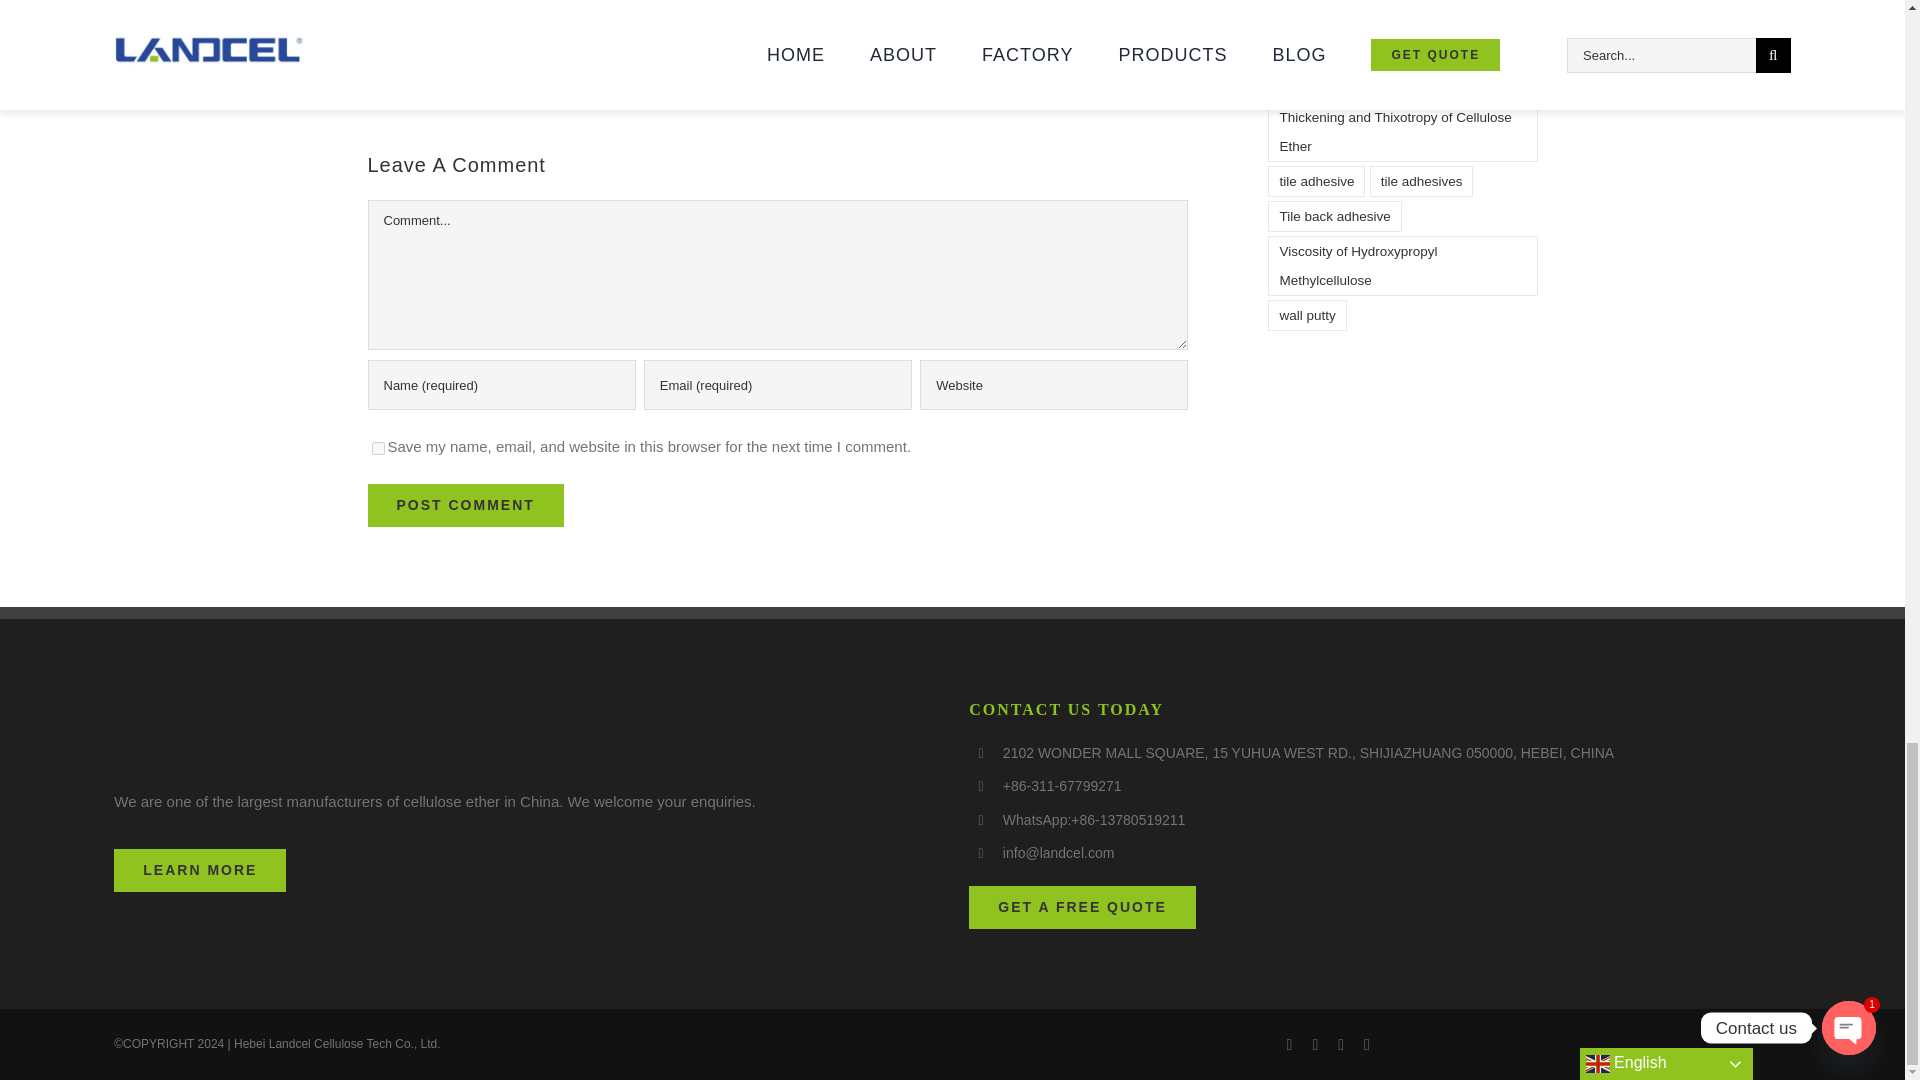 This screenshot has width=1920, height=1080. What do you see at coordinates (378, 448) in the screenshot?
I see `yes` at bounding box center [378, 448].